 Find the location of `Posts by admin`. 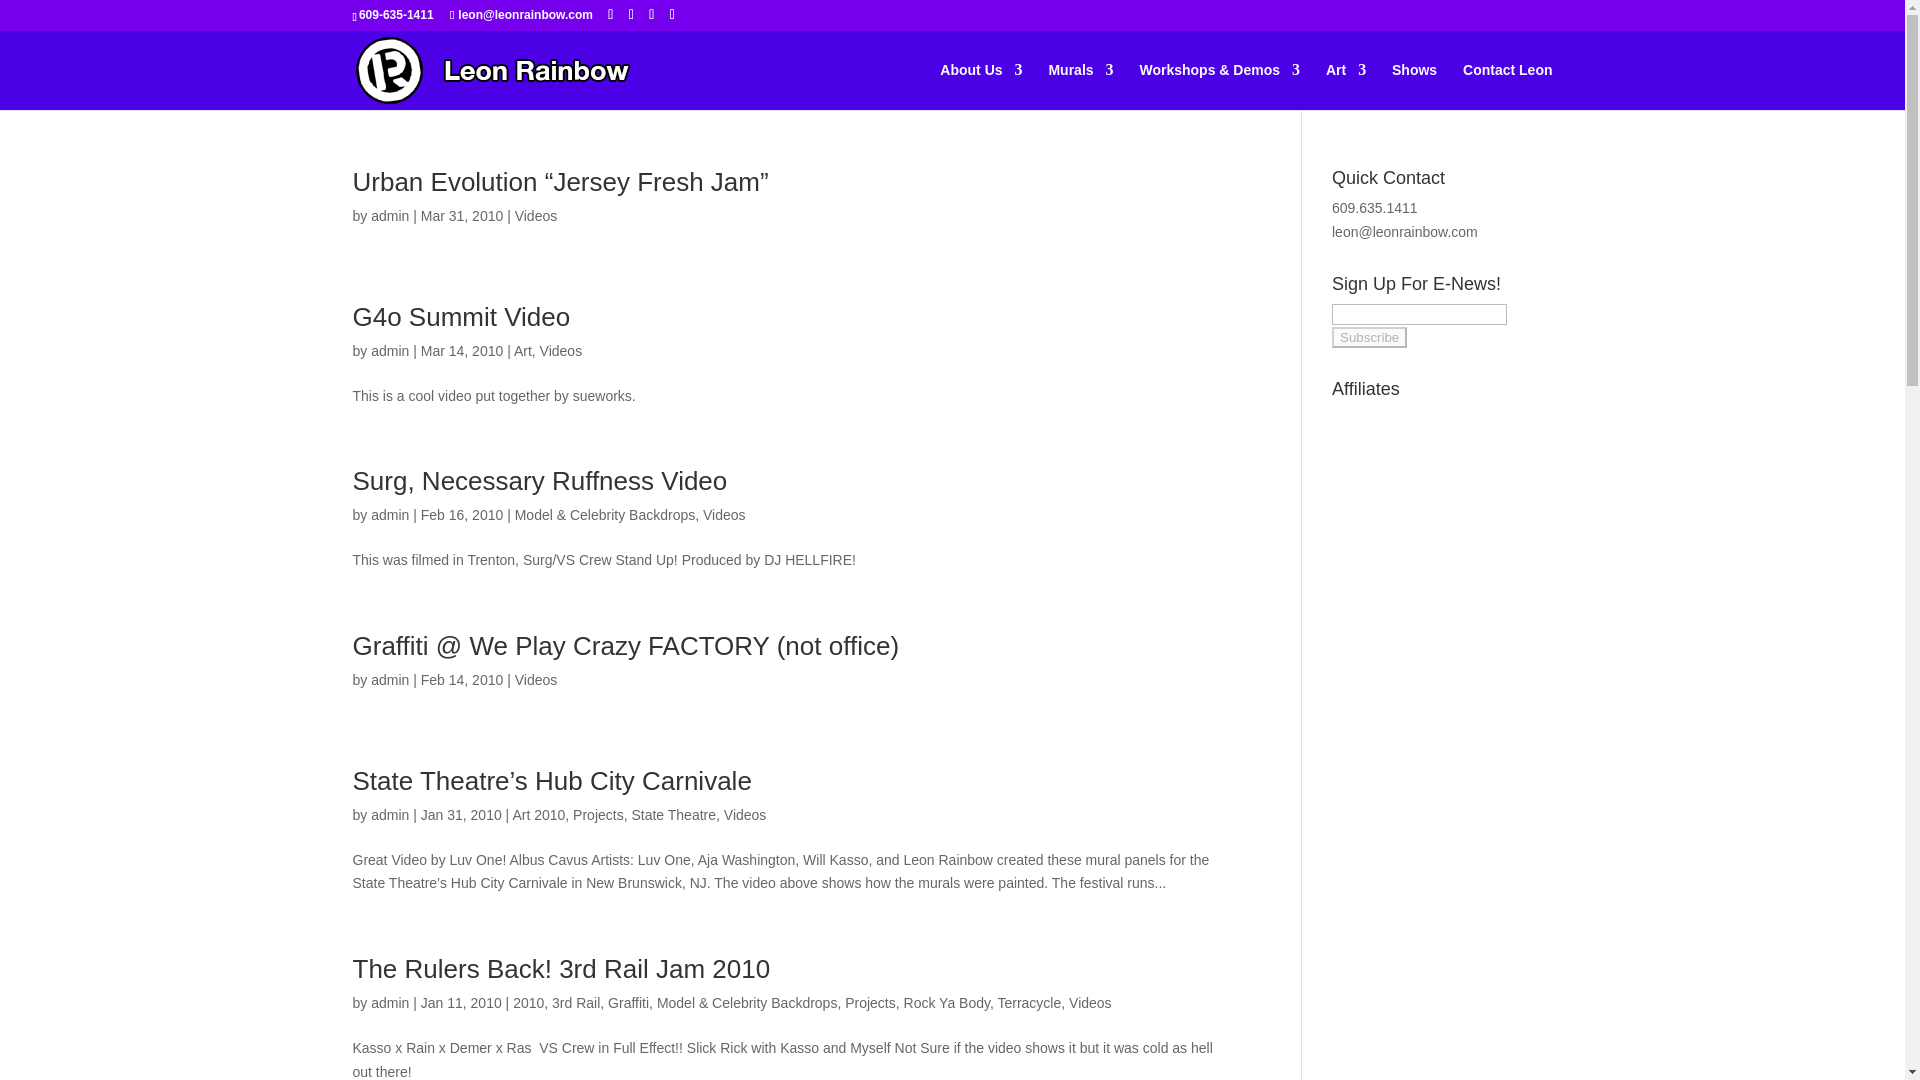

Posts by admin is located at coordinates (389, 814).